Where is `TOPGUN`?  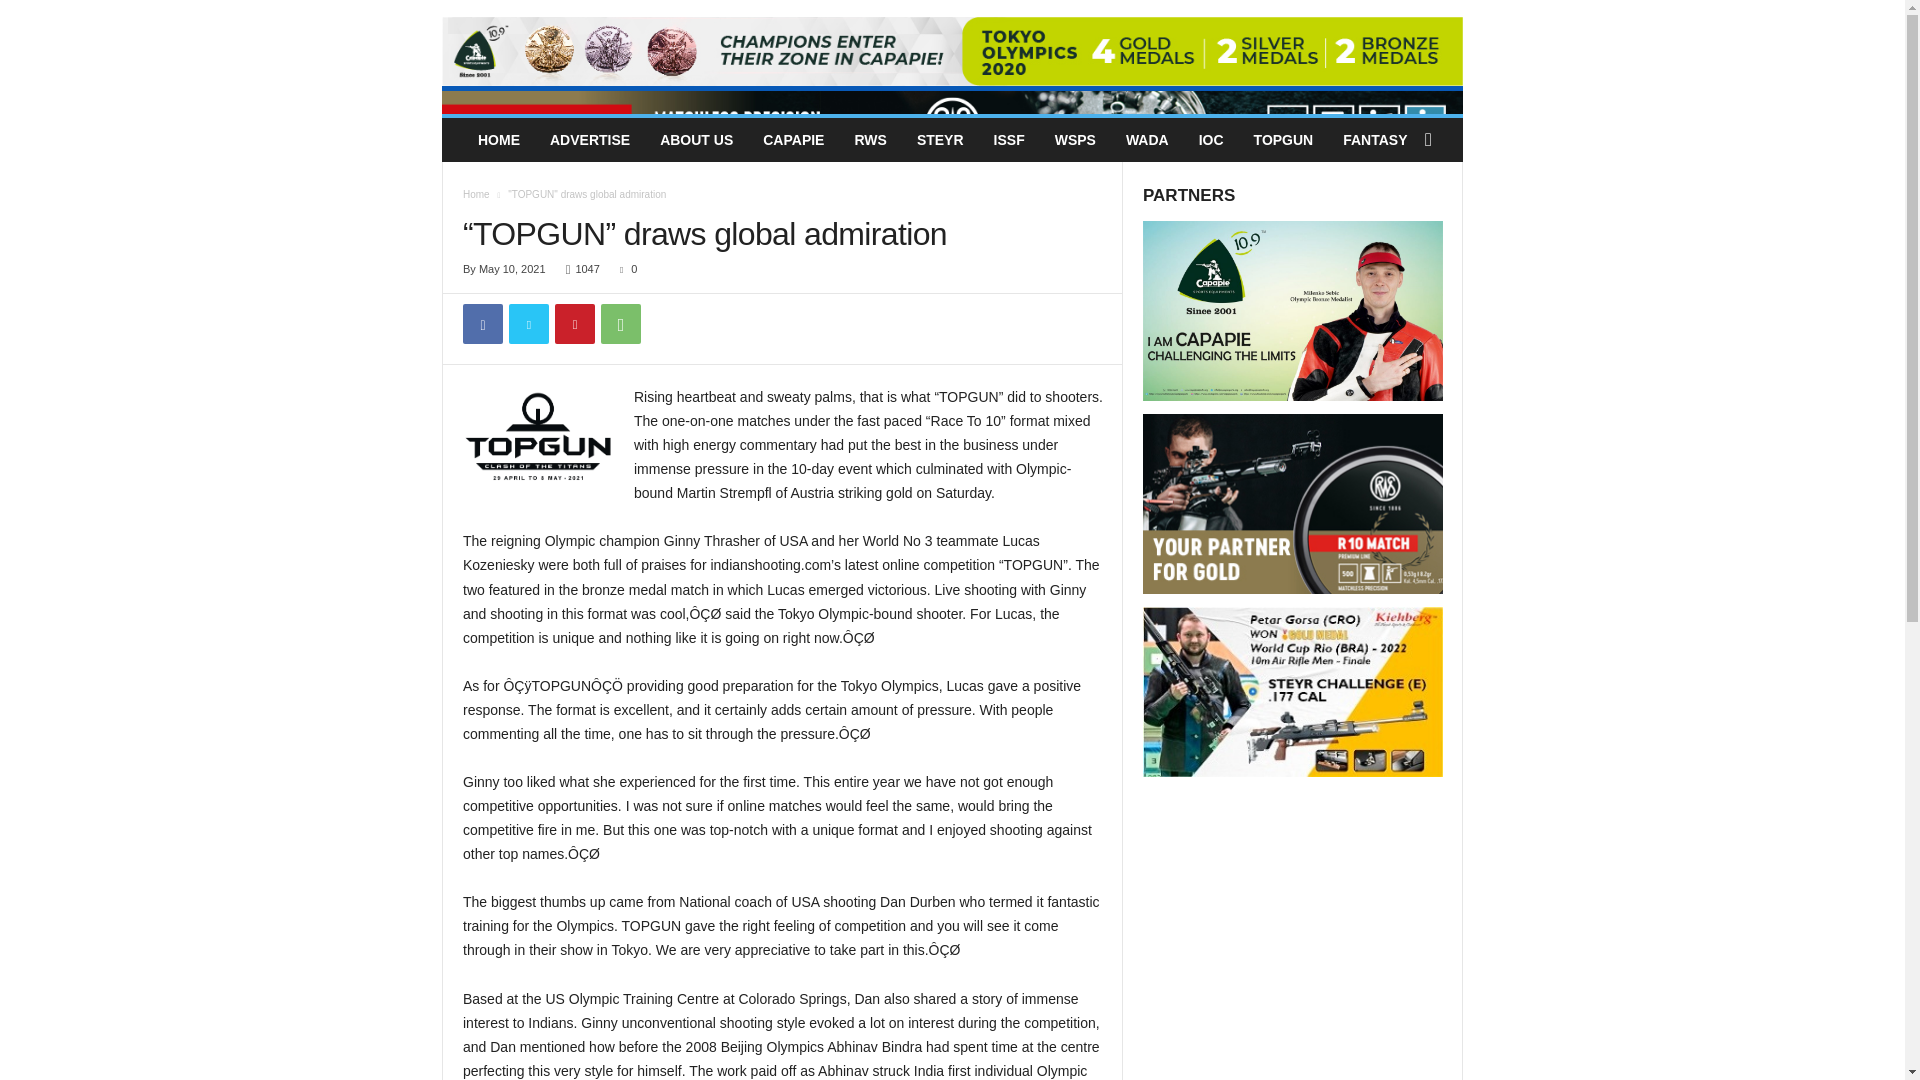
TOPGUN is located at coordinates (1283, 140).